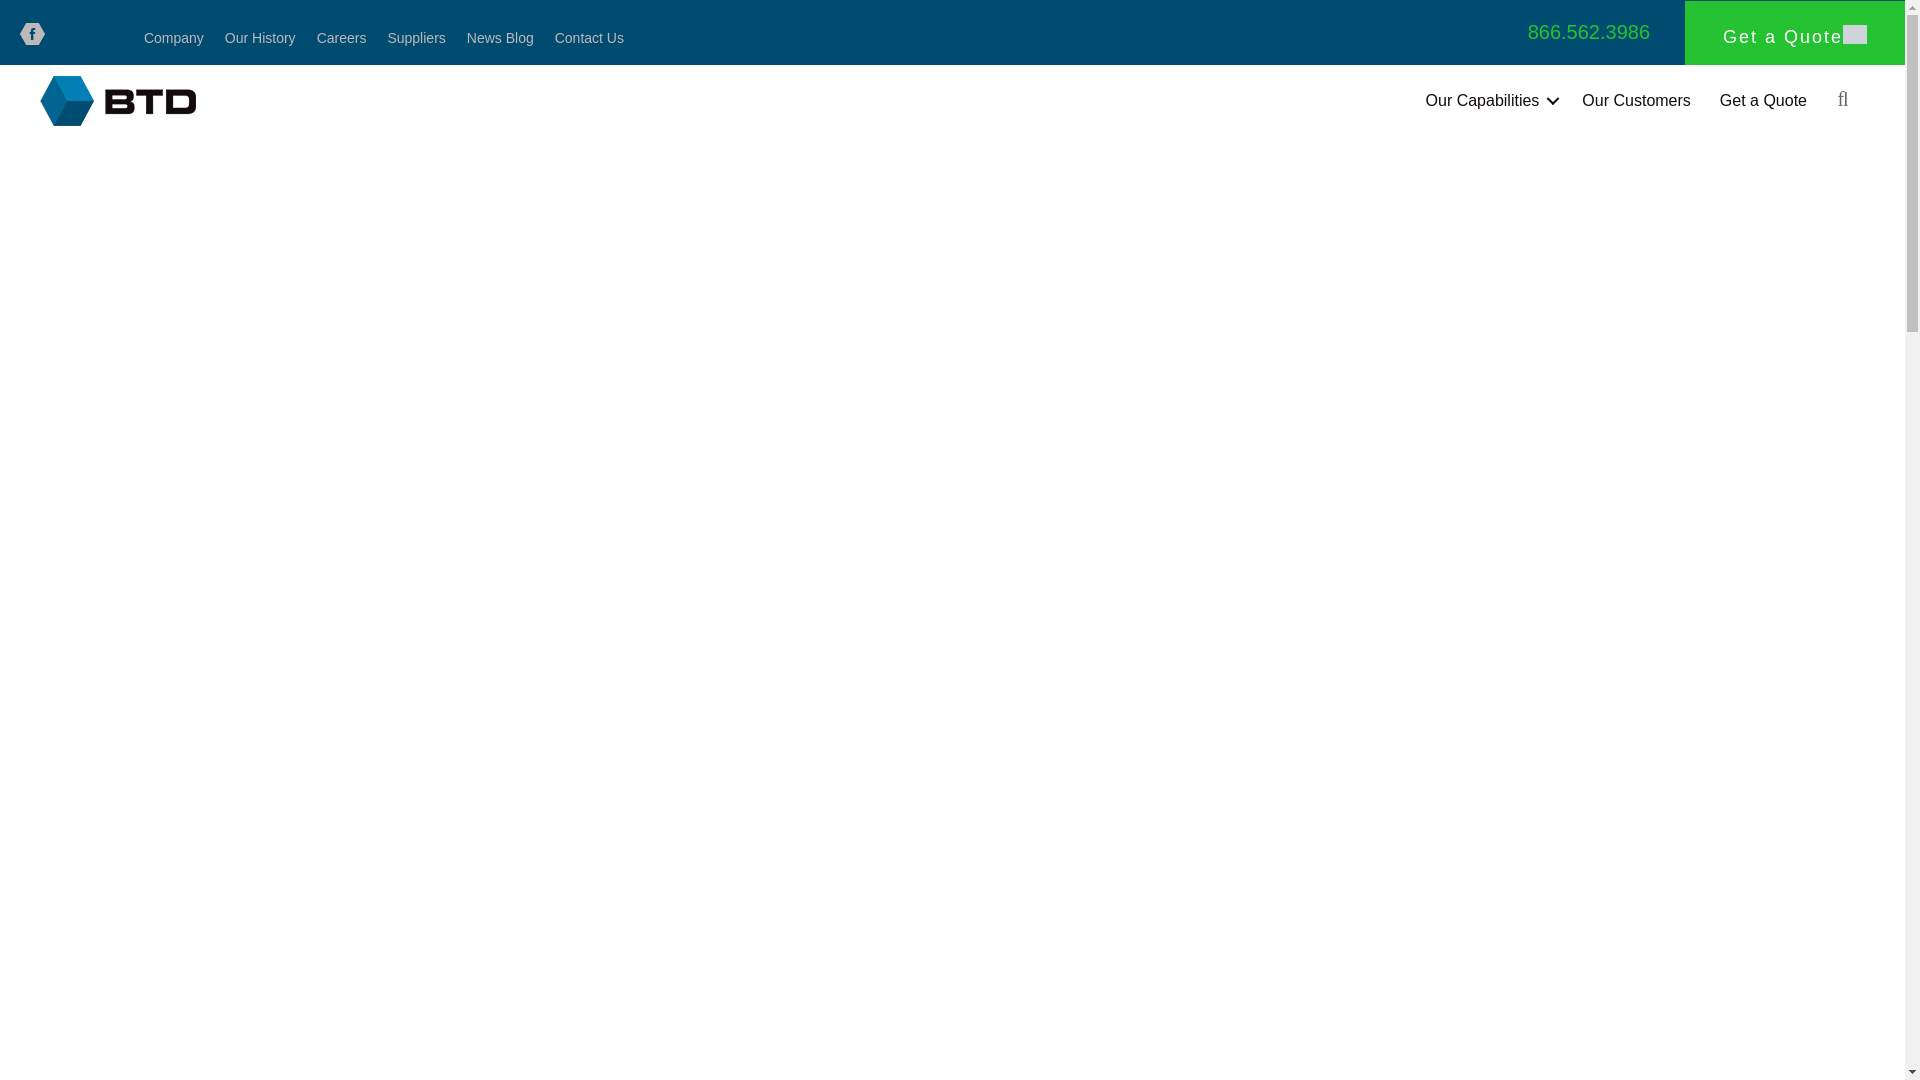 The width and height of the screenshot is (1920, 1080). I want to click on Company, so click(174, 38).